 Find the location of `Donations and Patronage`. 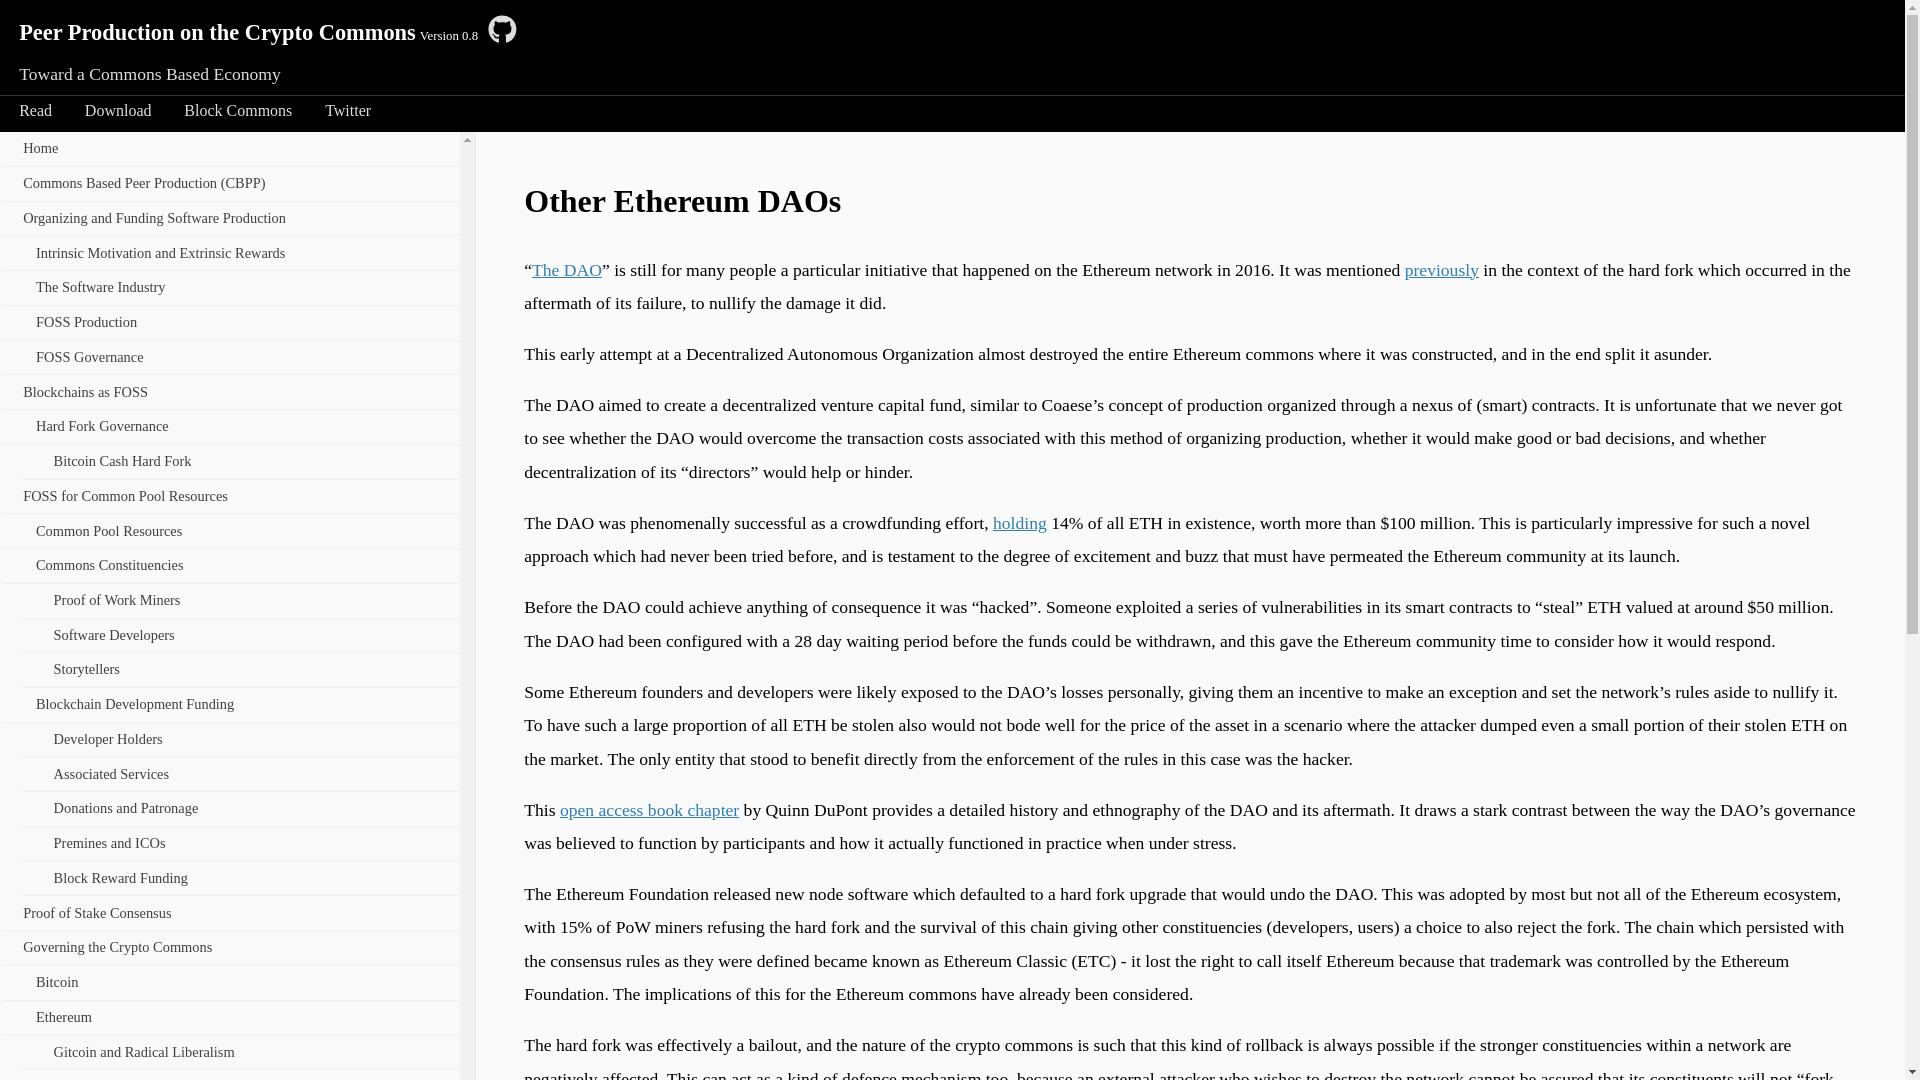

Donations and Patronage is located at coordinates (240, 810).